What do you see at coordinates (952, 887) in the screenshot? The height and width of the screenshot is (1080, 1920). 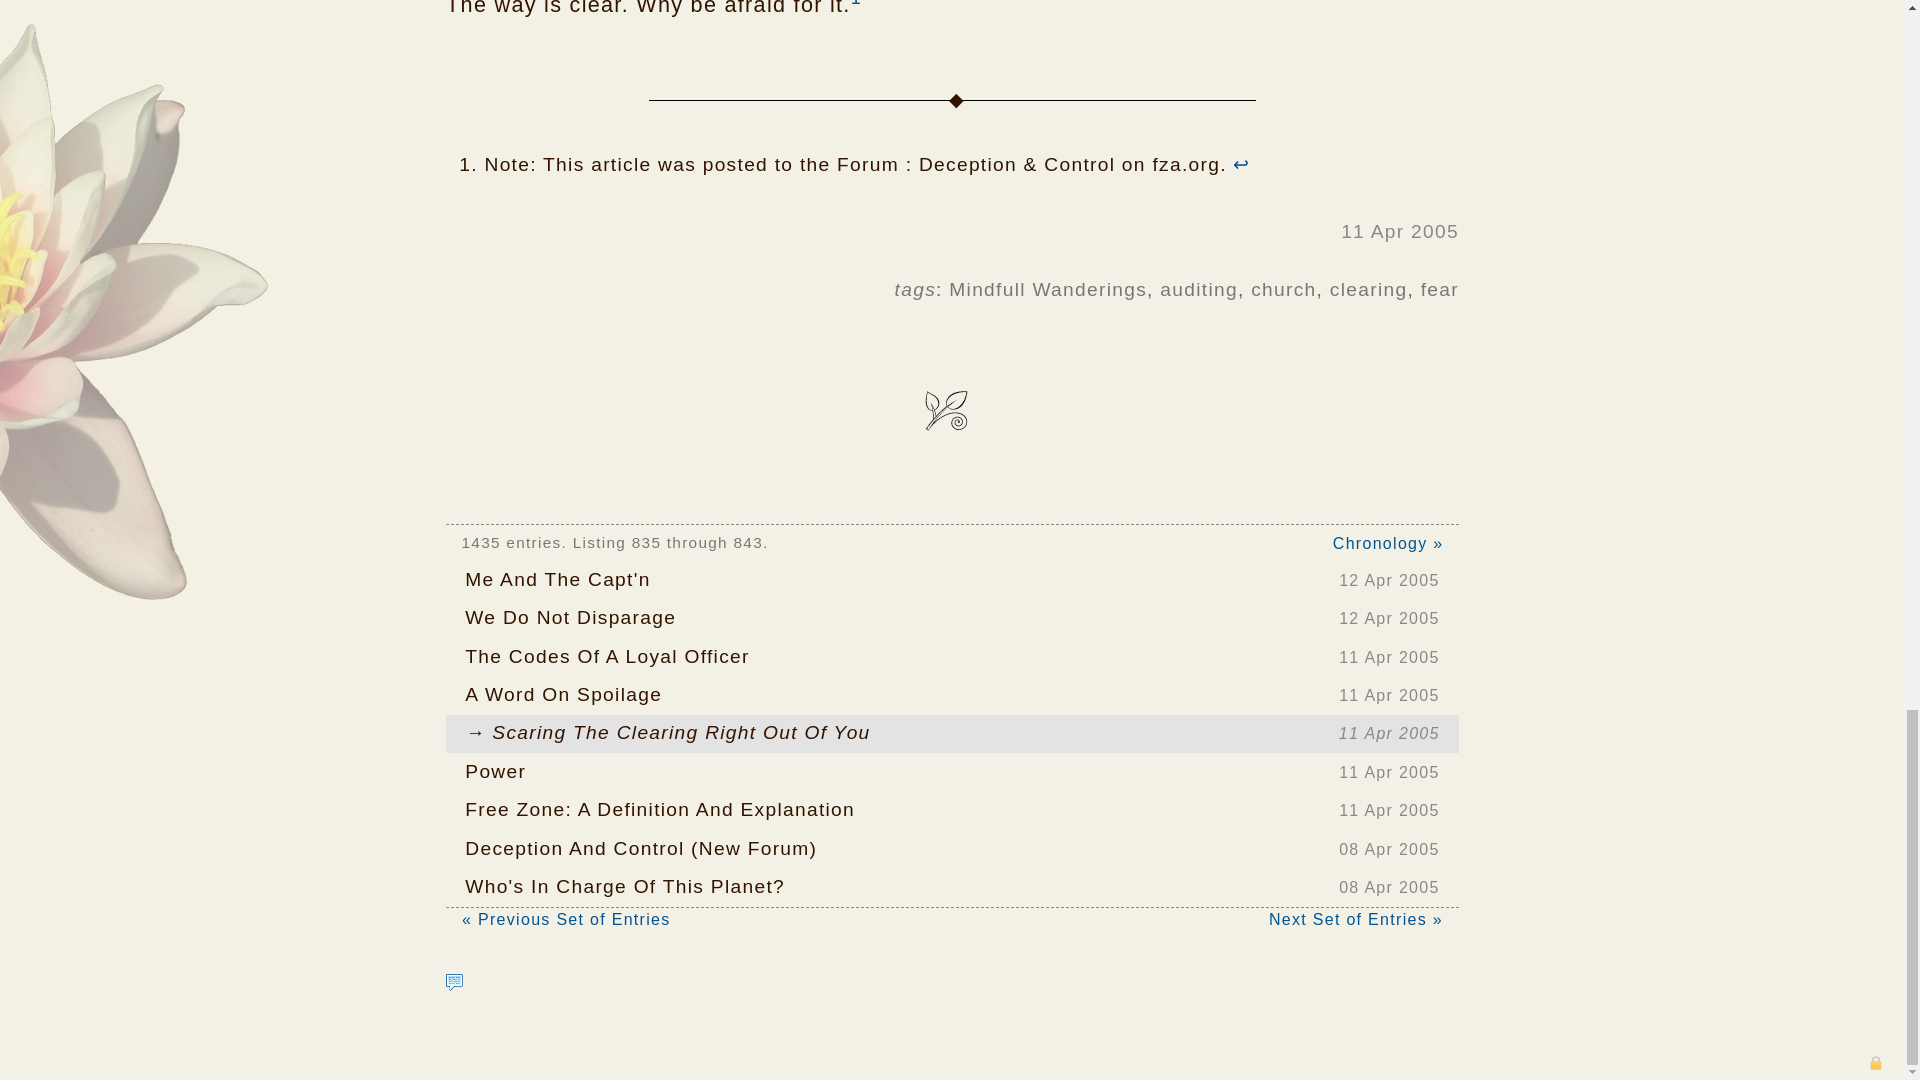 I see `church` at bounding box center [952, 887].